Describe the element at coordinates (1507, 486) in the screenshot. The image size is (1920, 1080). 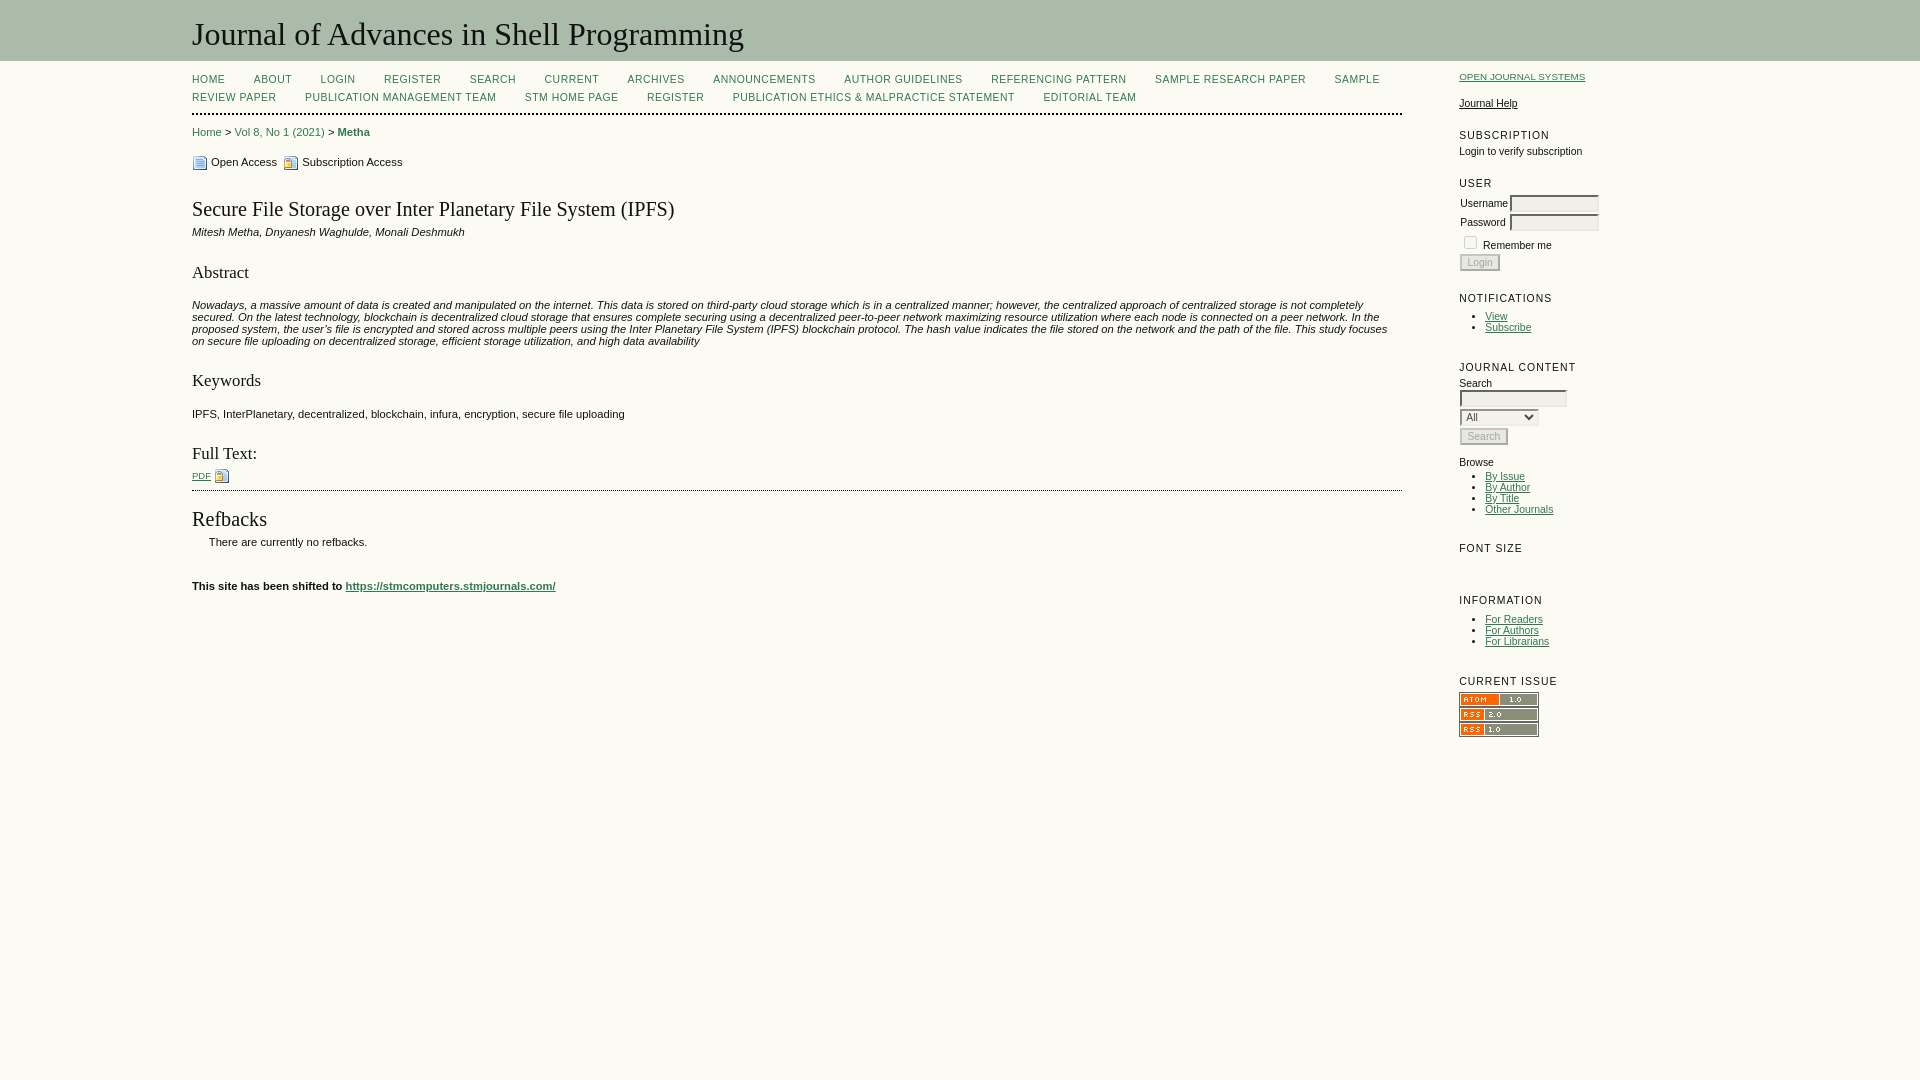
I see `By Author` at that location.